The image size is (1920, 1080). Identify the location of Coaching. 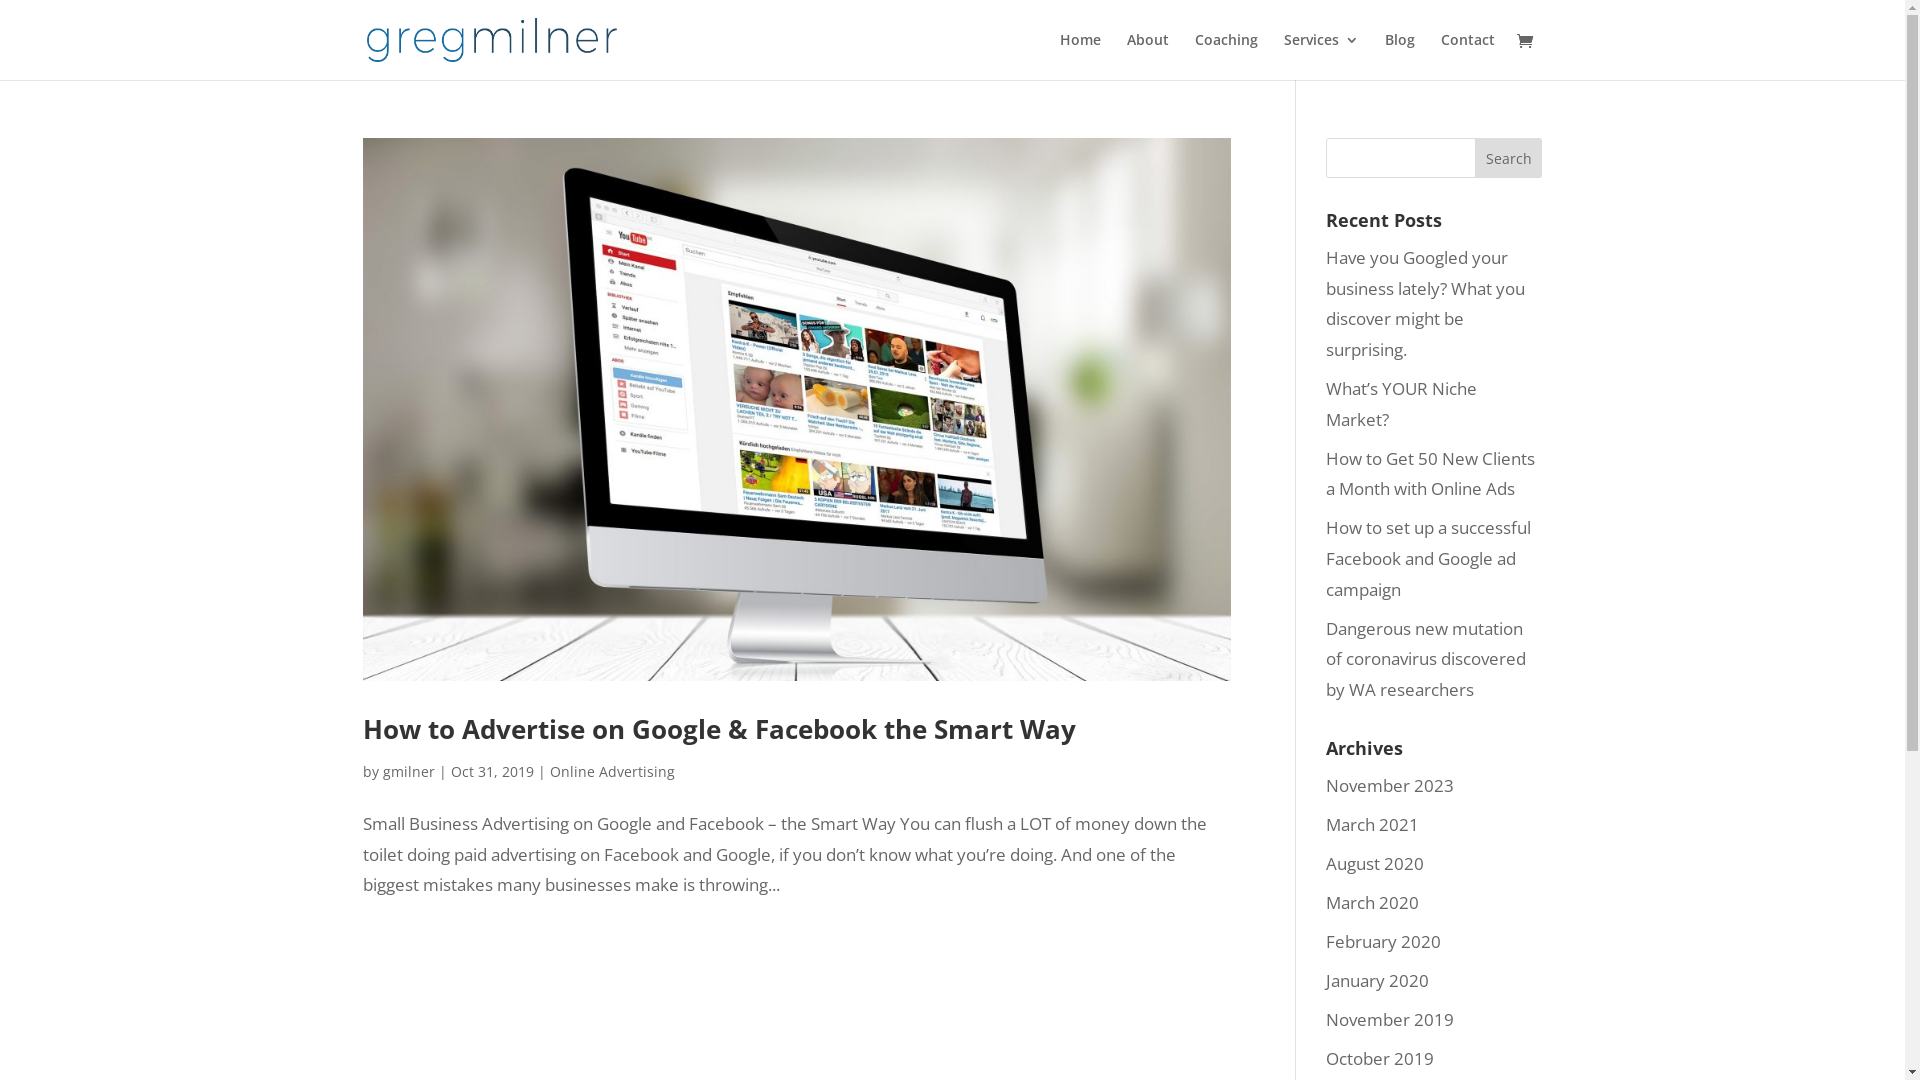
(1226, 56).